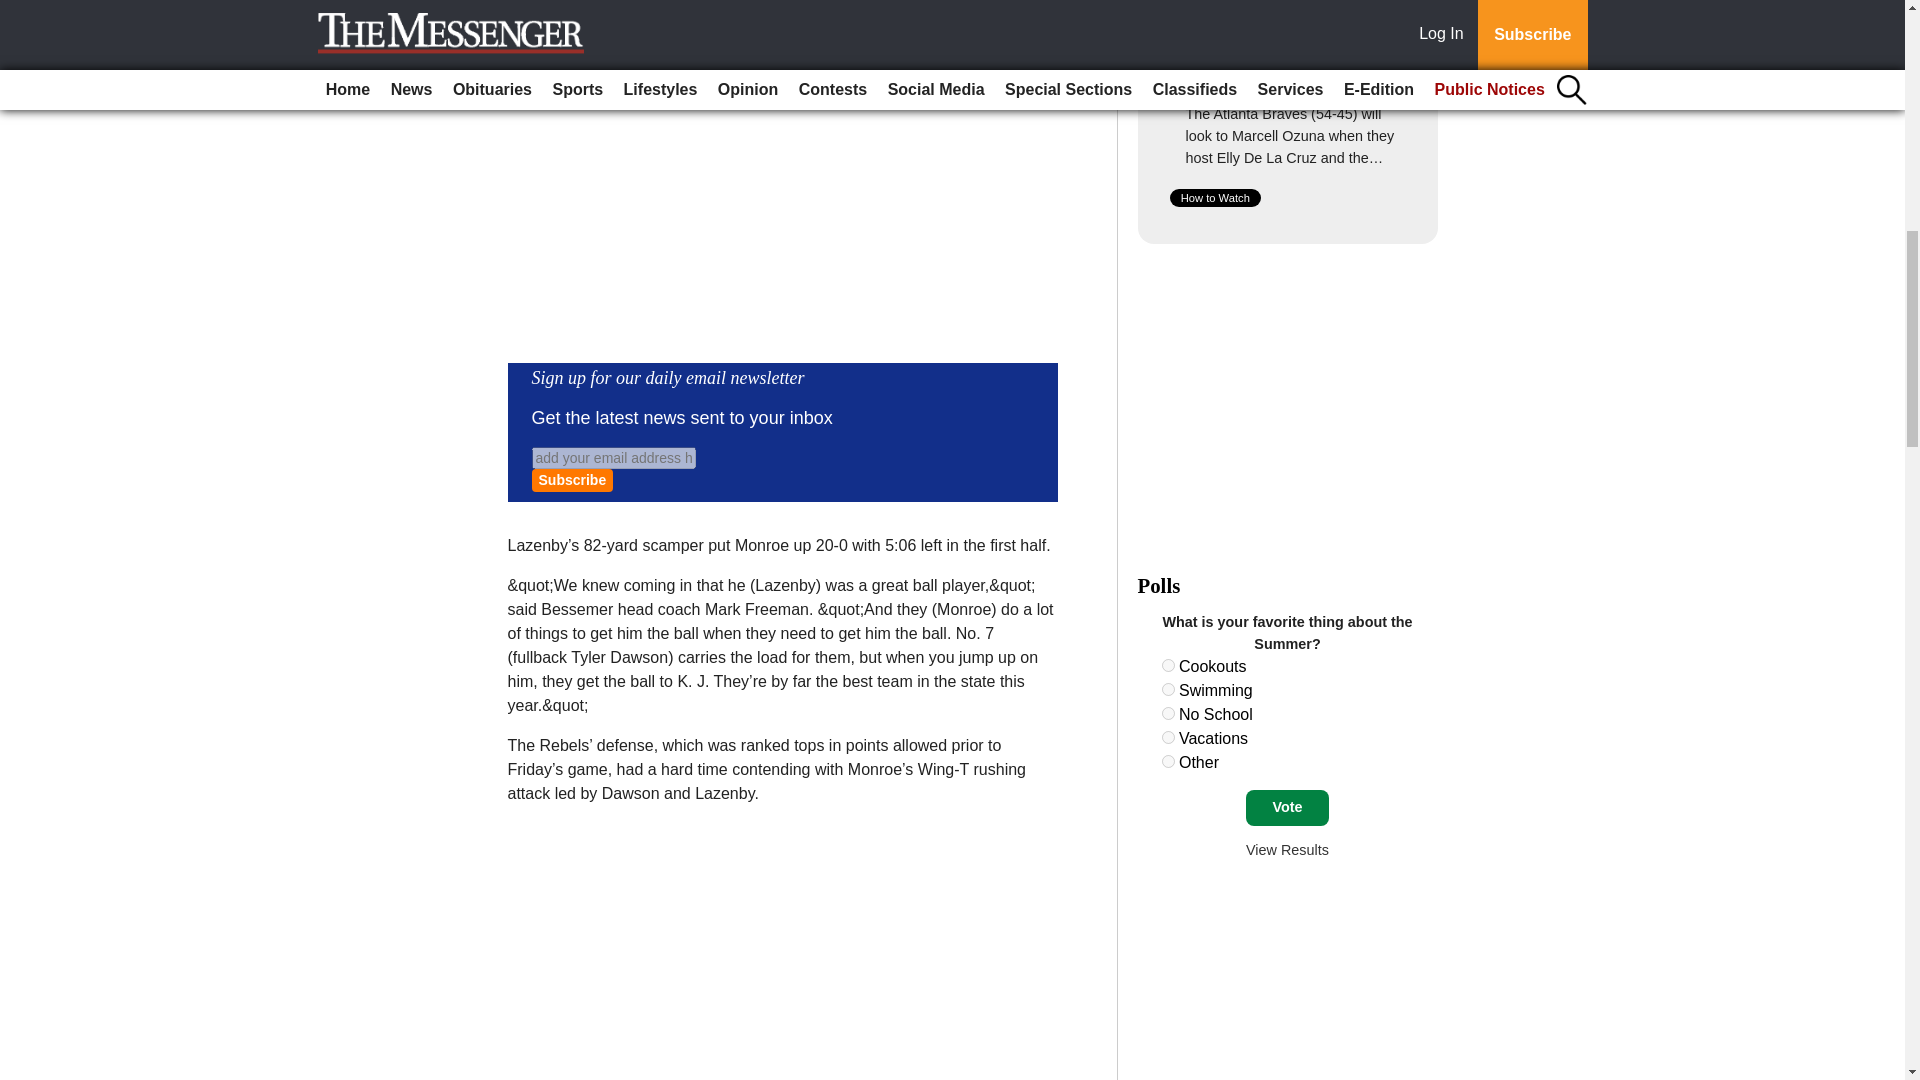  I want to click on 7274, so click(1168, 664).